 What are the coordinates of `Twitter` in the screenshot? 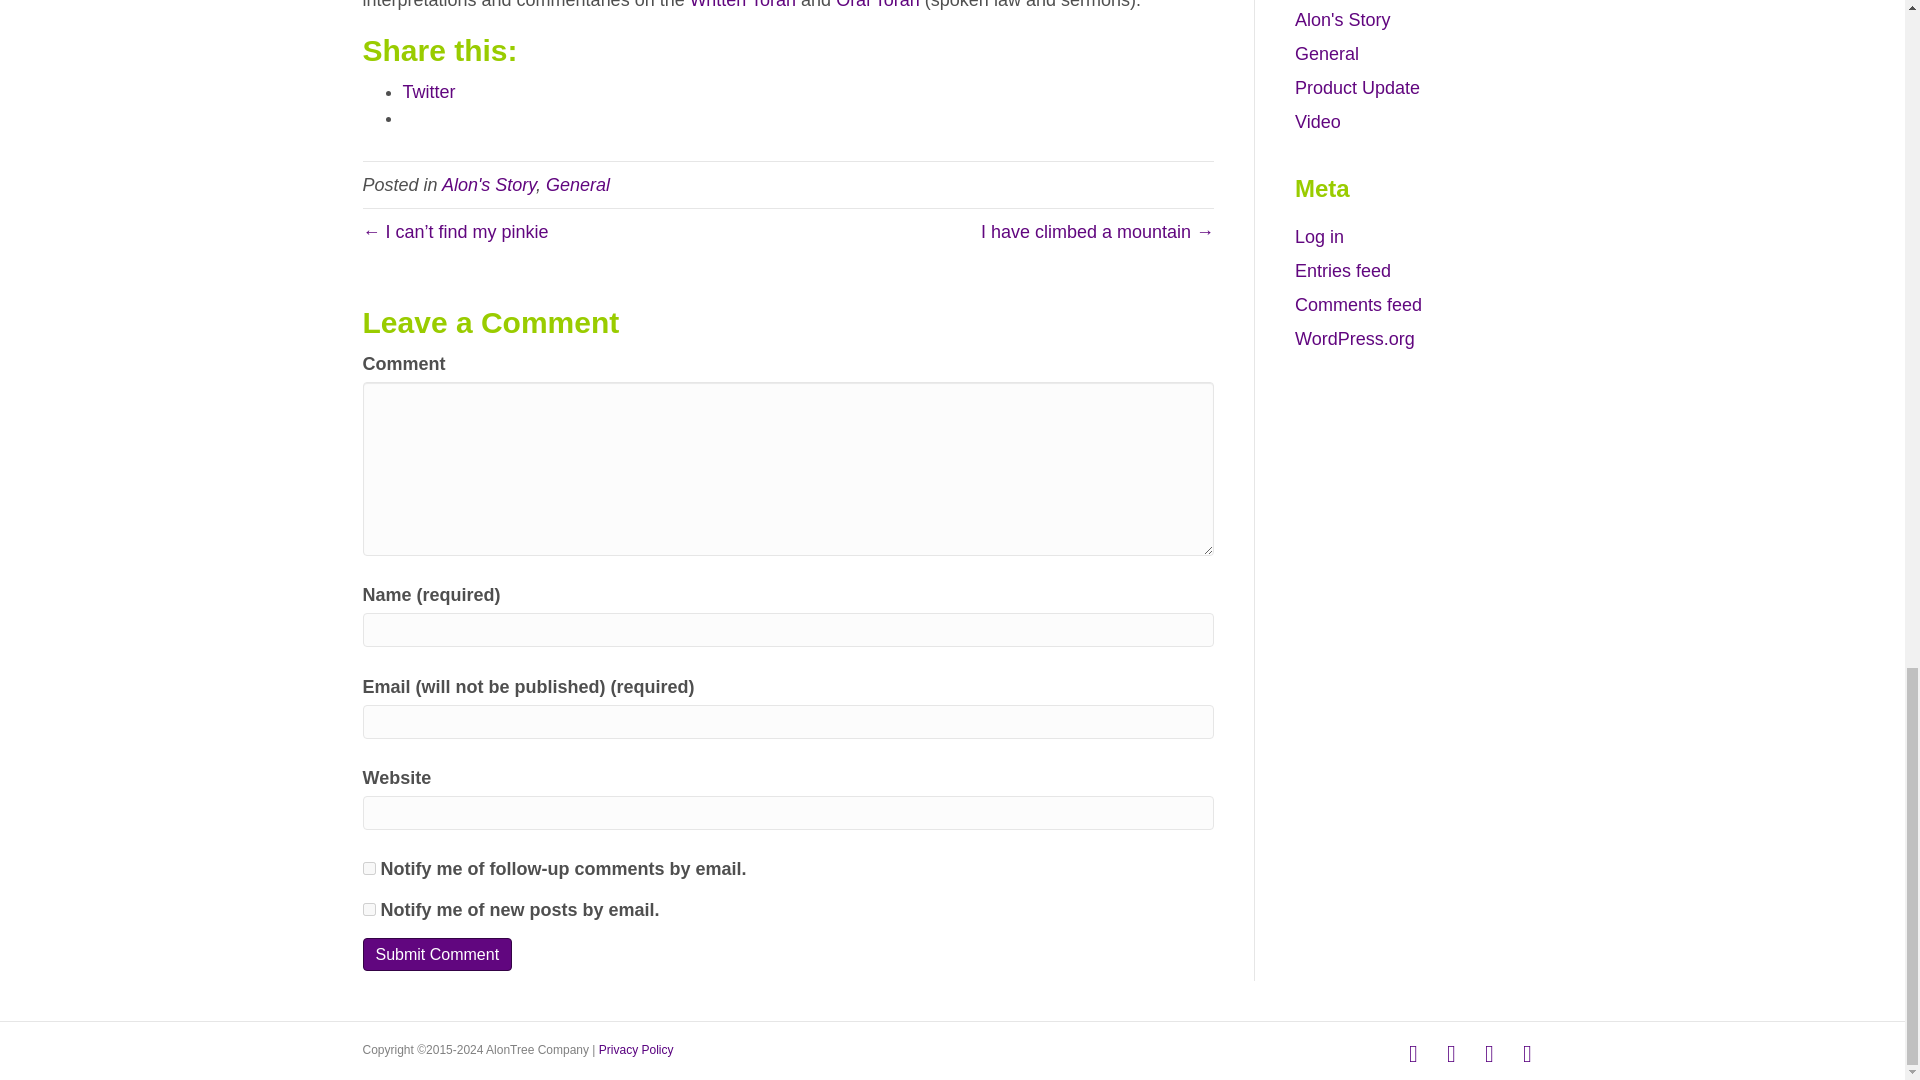 It's located at (428, 92).